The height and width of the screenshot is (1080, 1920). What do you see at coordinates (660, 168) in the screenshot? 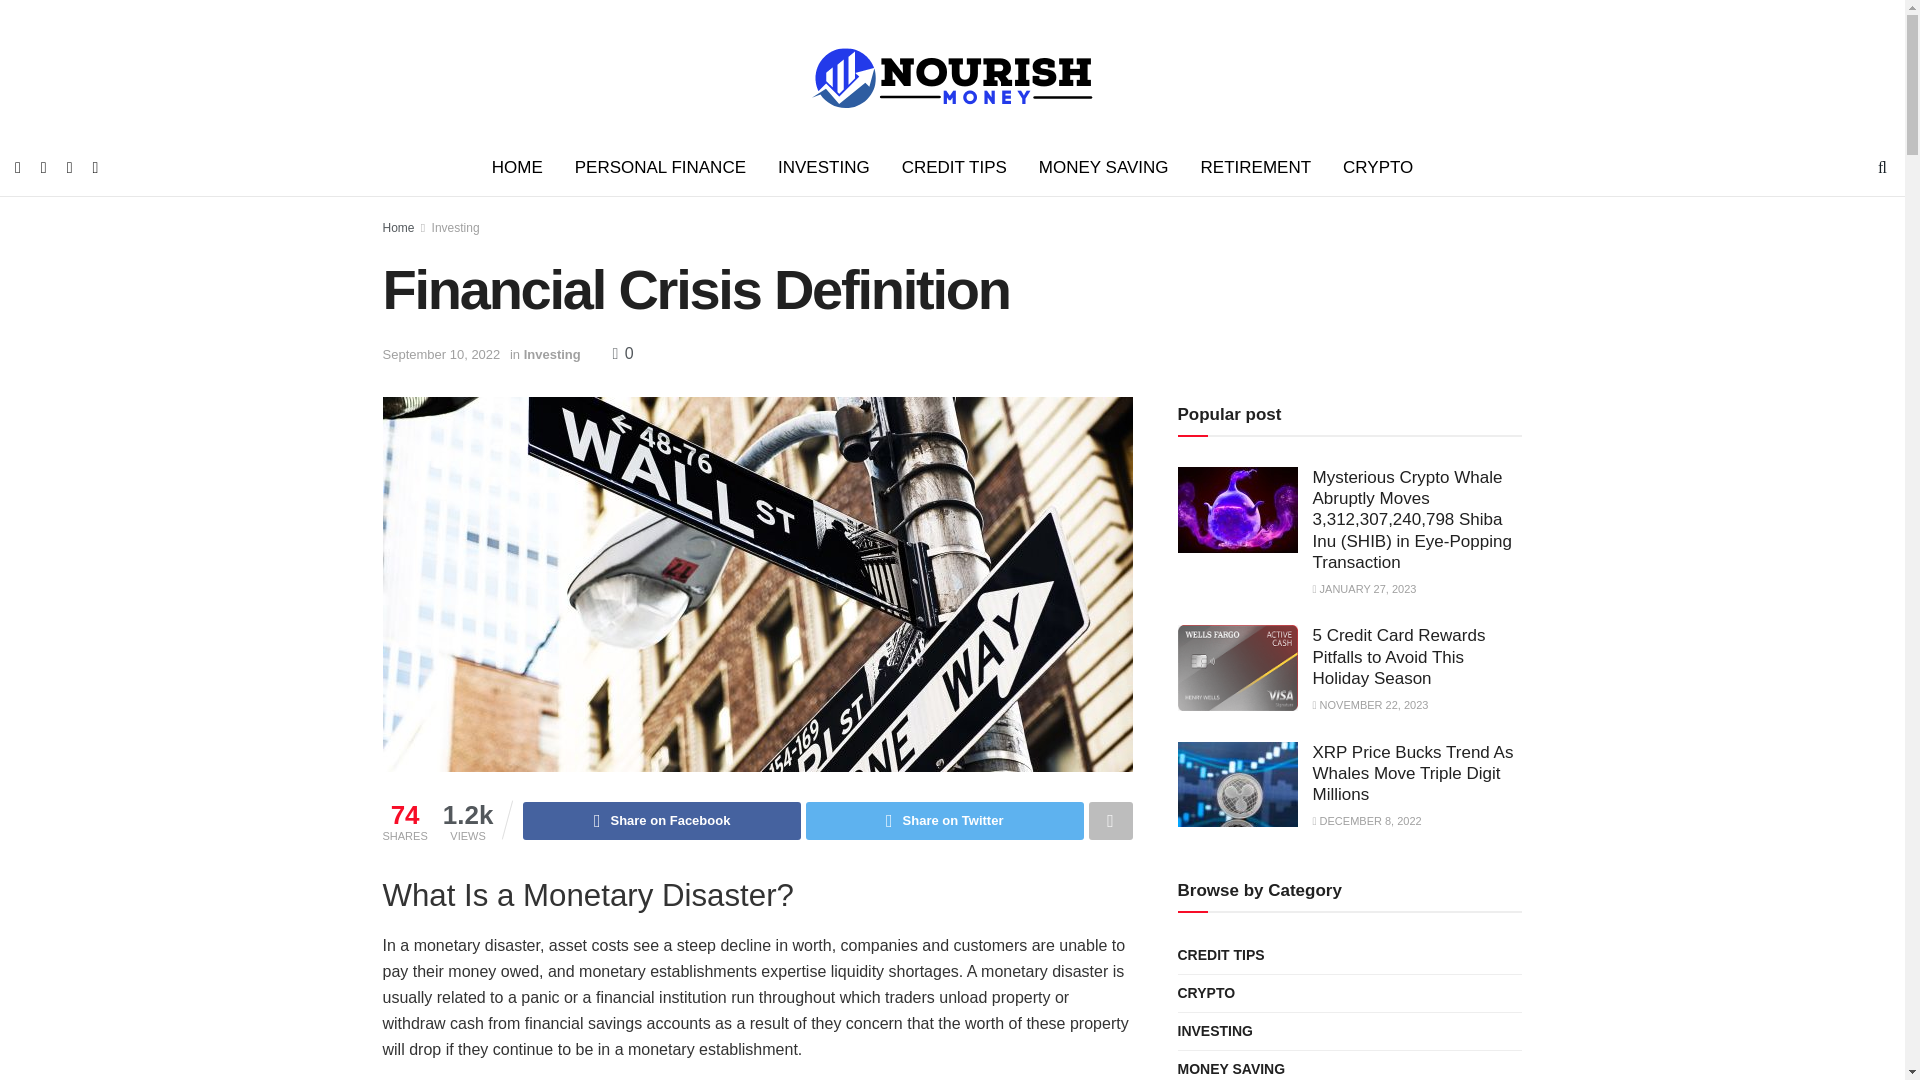
I see `PERSONAL FINANCE` at bounding box center [660, 168].